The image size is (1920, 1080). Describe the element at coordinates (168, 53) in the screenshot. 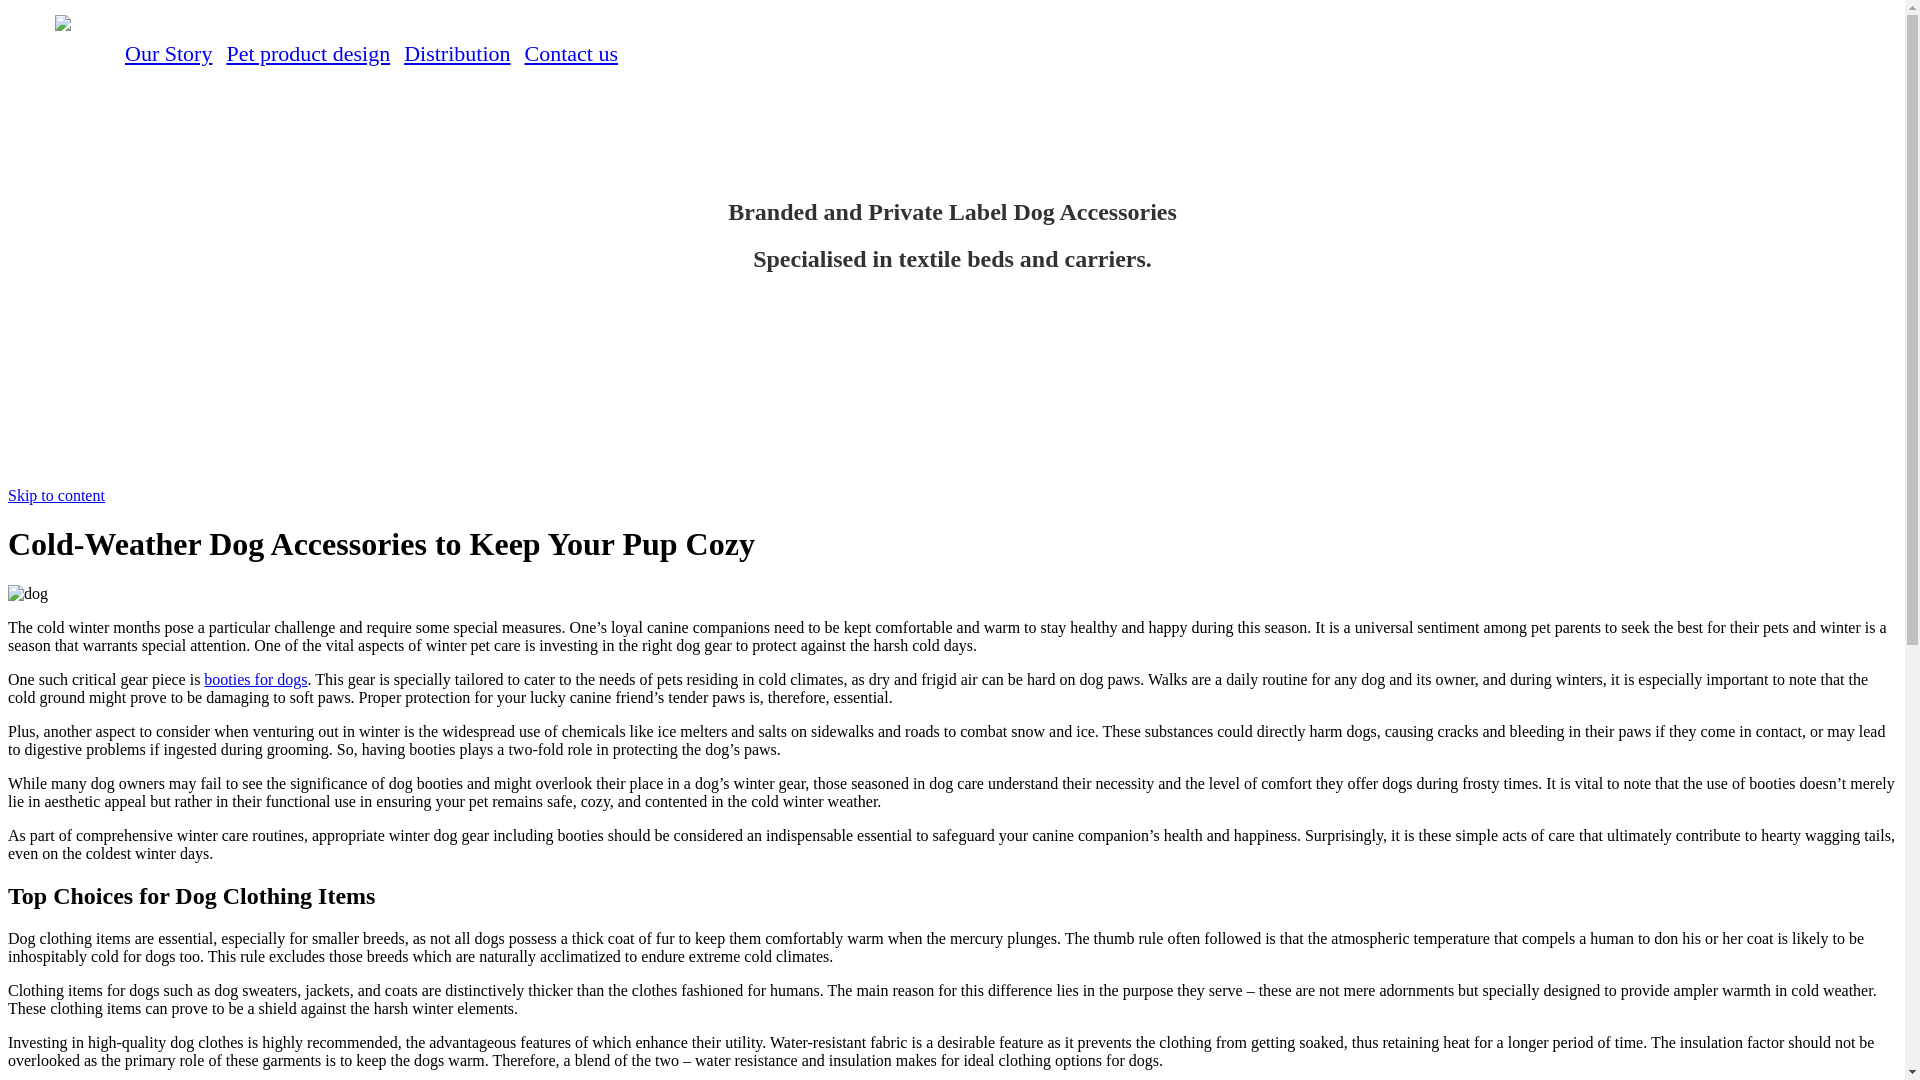

I see `Our Story` at that location.